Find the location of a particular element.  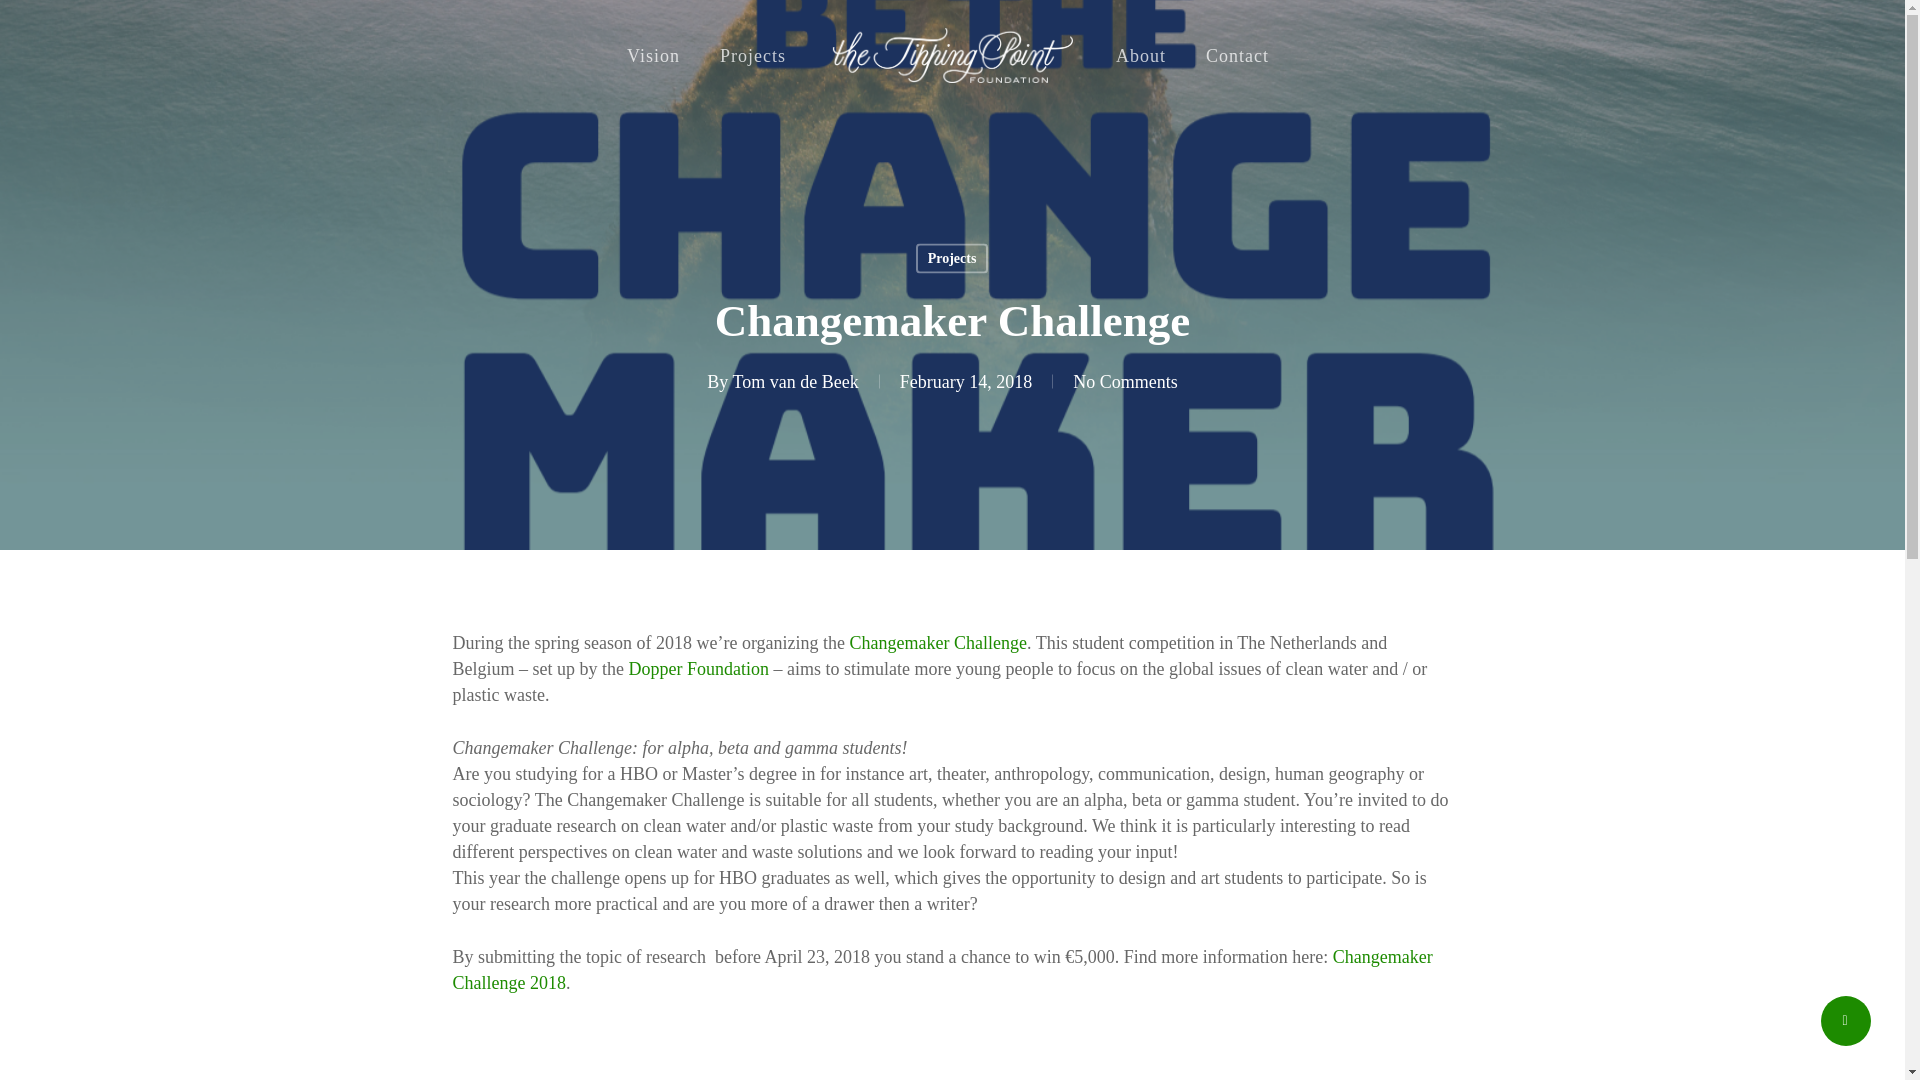

Projects is located at coordinates (753, 54).